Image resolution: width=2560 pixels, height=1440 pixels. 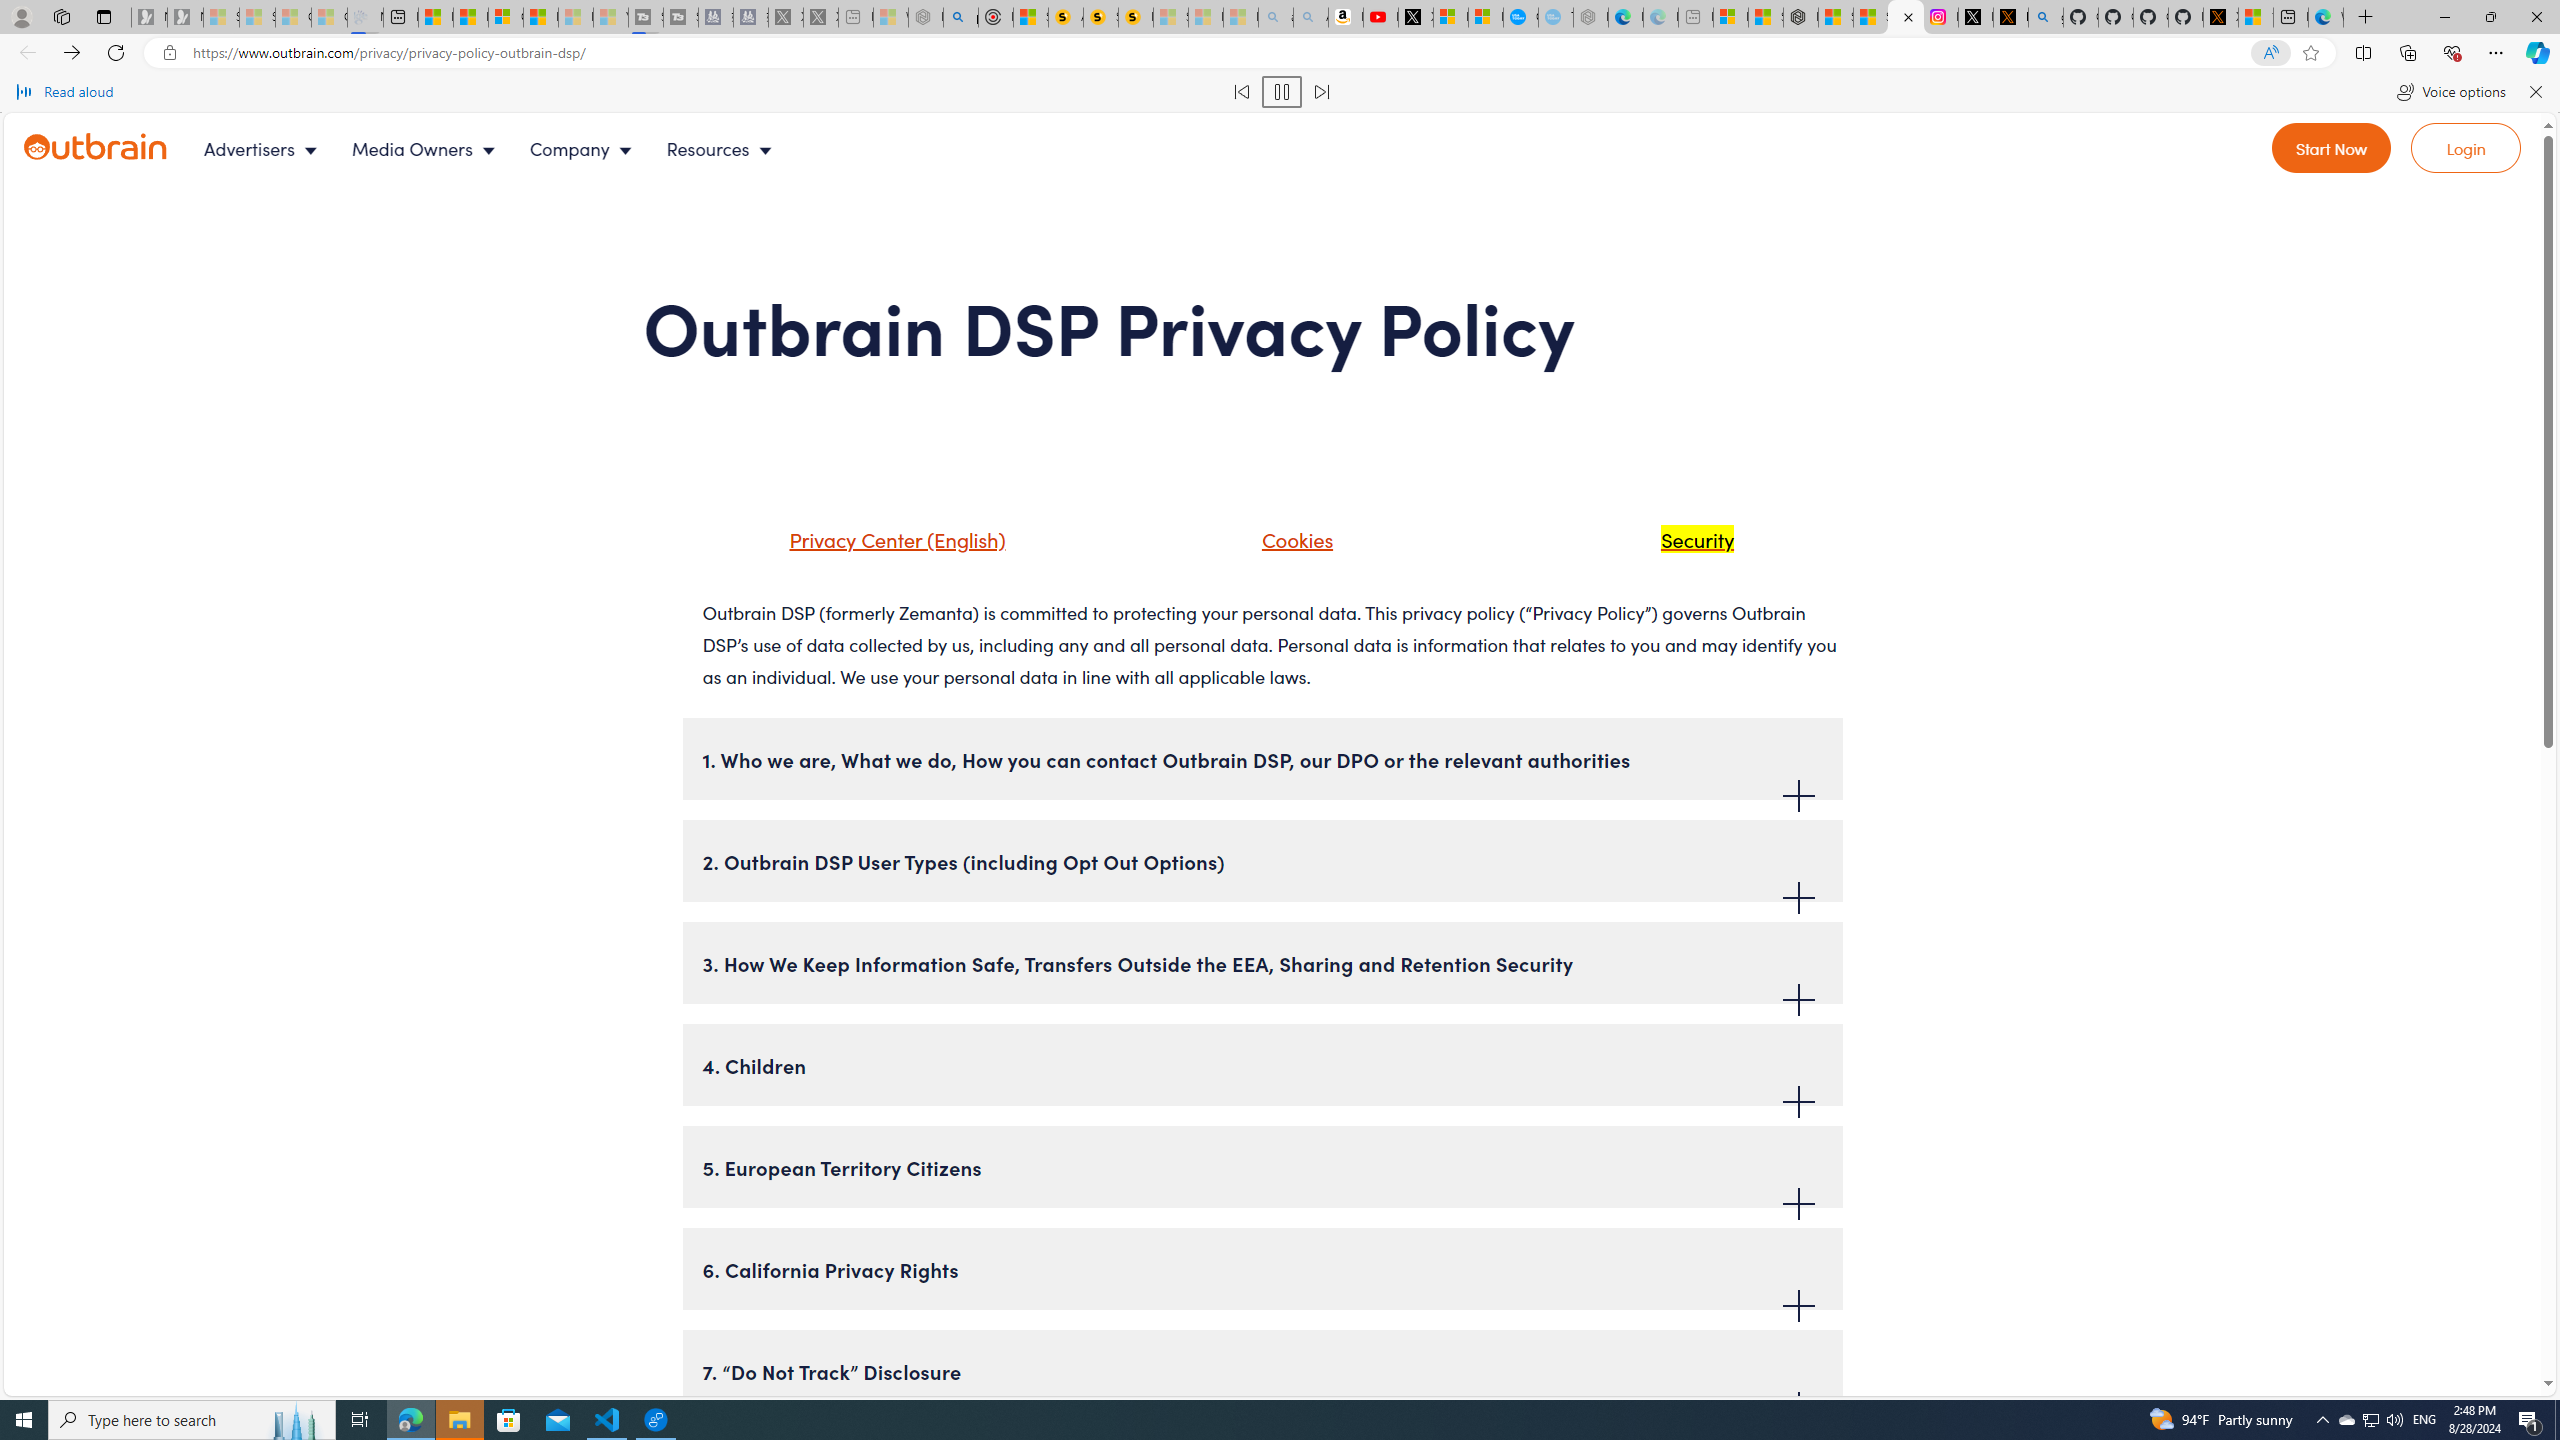 I want to click on Security, so click(x=1693, y=538).